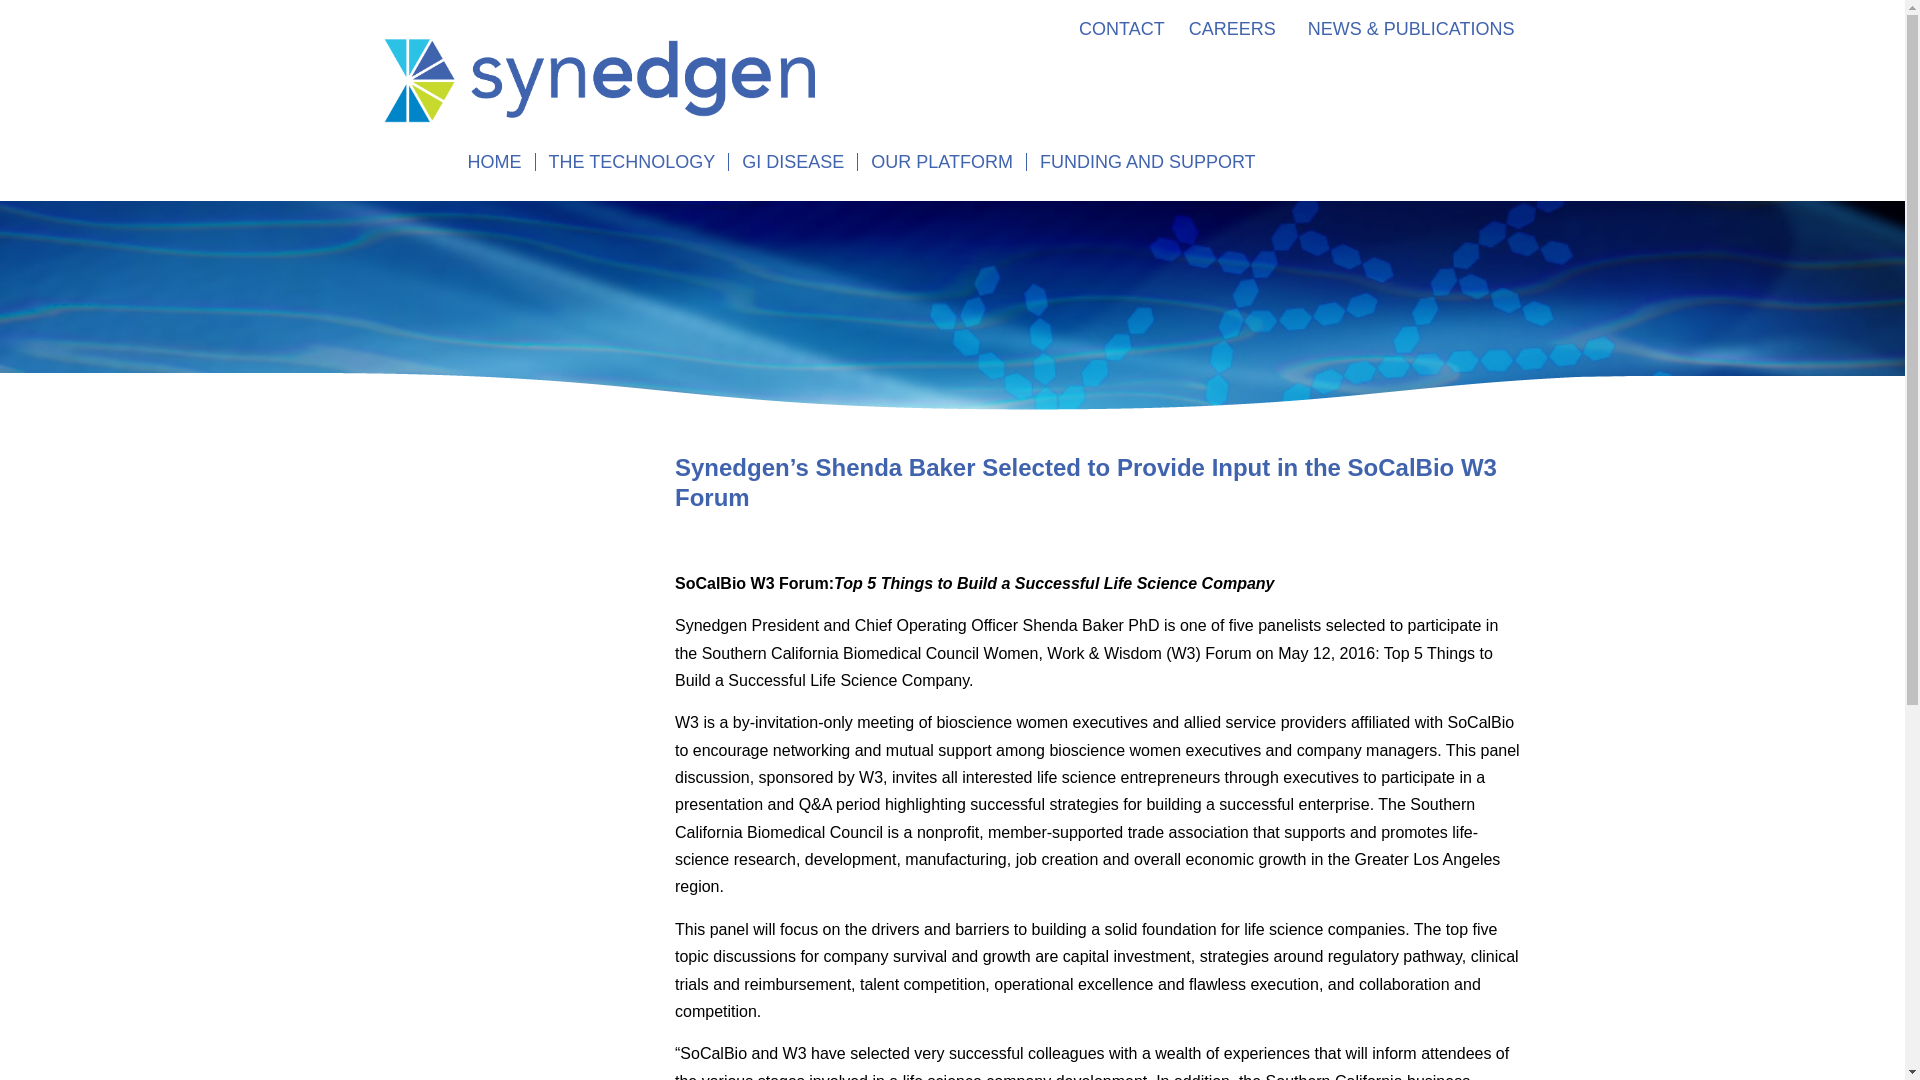 This screenshot has width=1920, height=1080. I want to click on The Technology, so click(632, 162).